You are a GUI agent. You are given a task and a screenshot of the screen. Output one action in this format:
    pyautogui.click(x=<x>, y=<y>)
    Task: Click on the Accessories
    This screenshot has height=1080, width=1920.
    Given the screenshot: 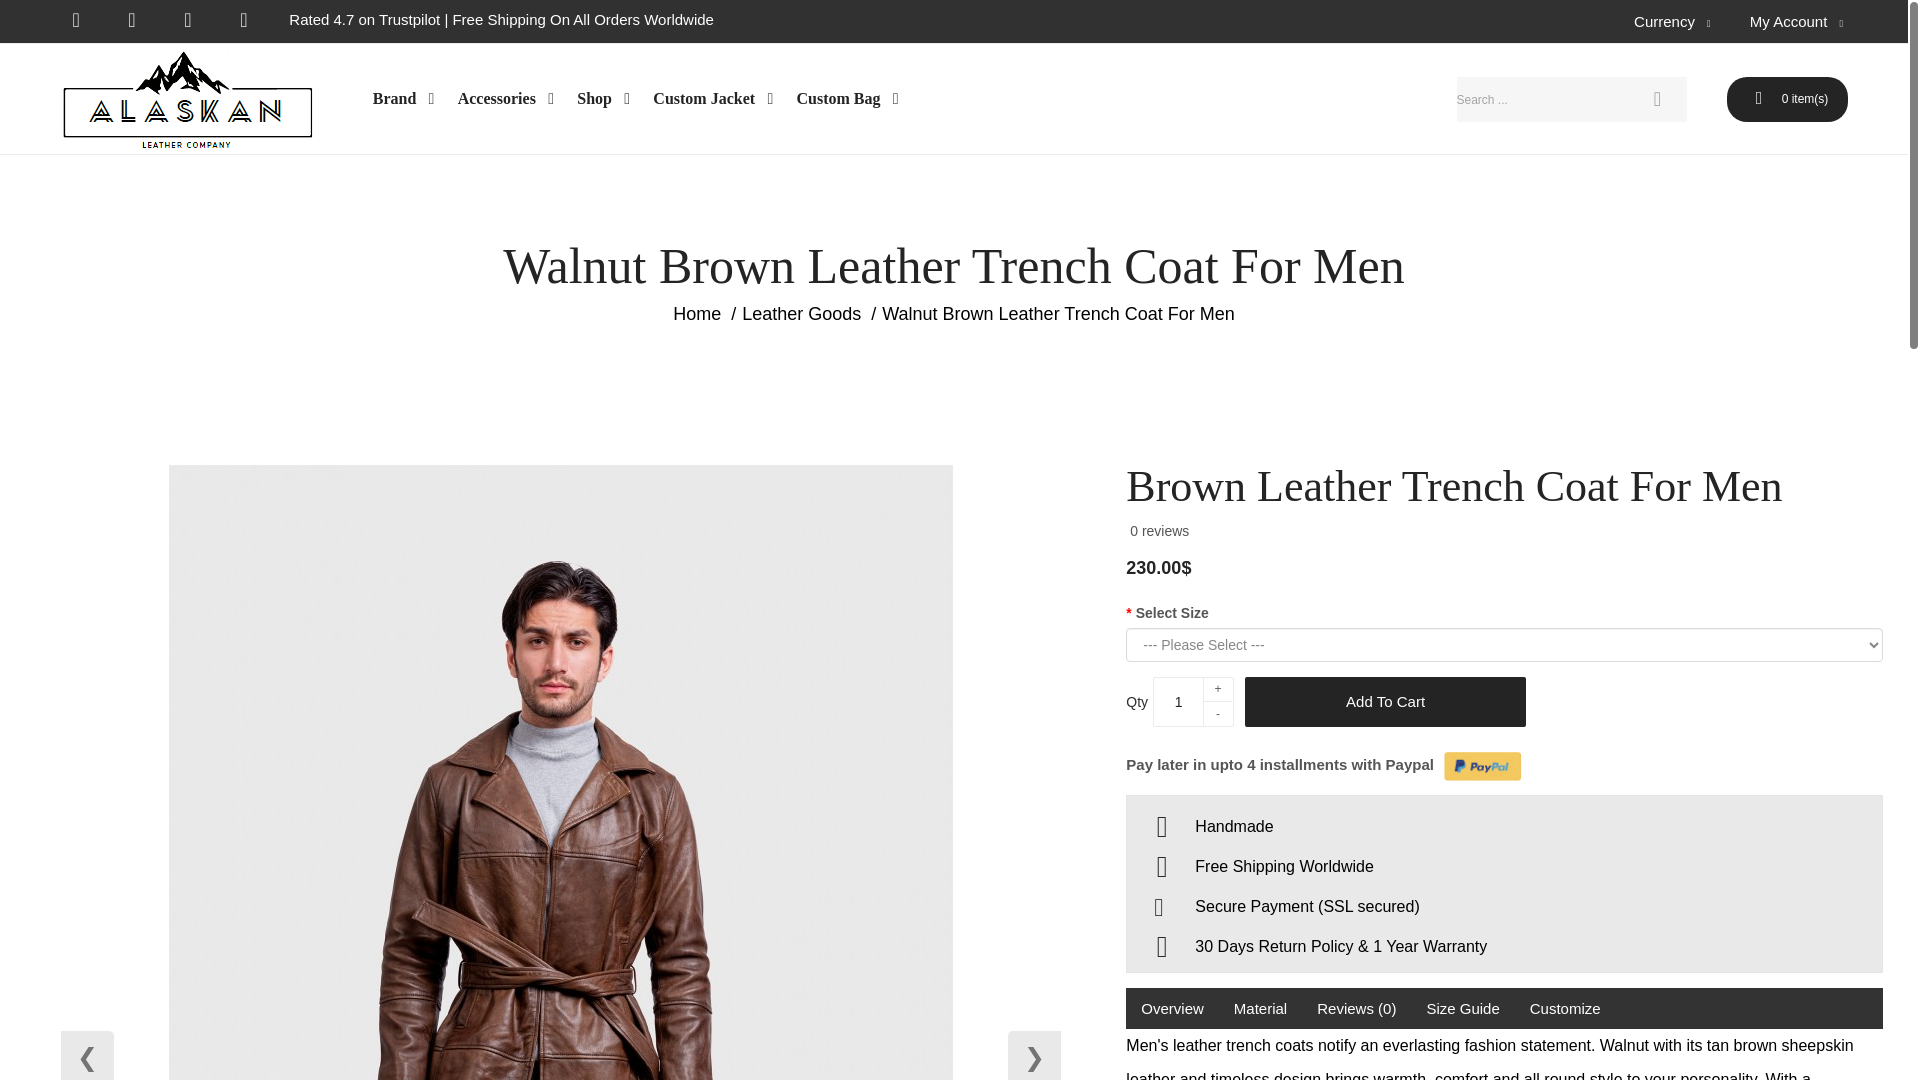 What is the action you would take?
    pyautogui.click(x=508, y=99)
    